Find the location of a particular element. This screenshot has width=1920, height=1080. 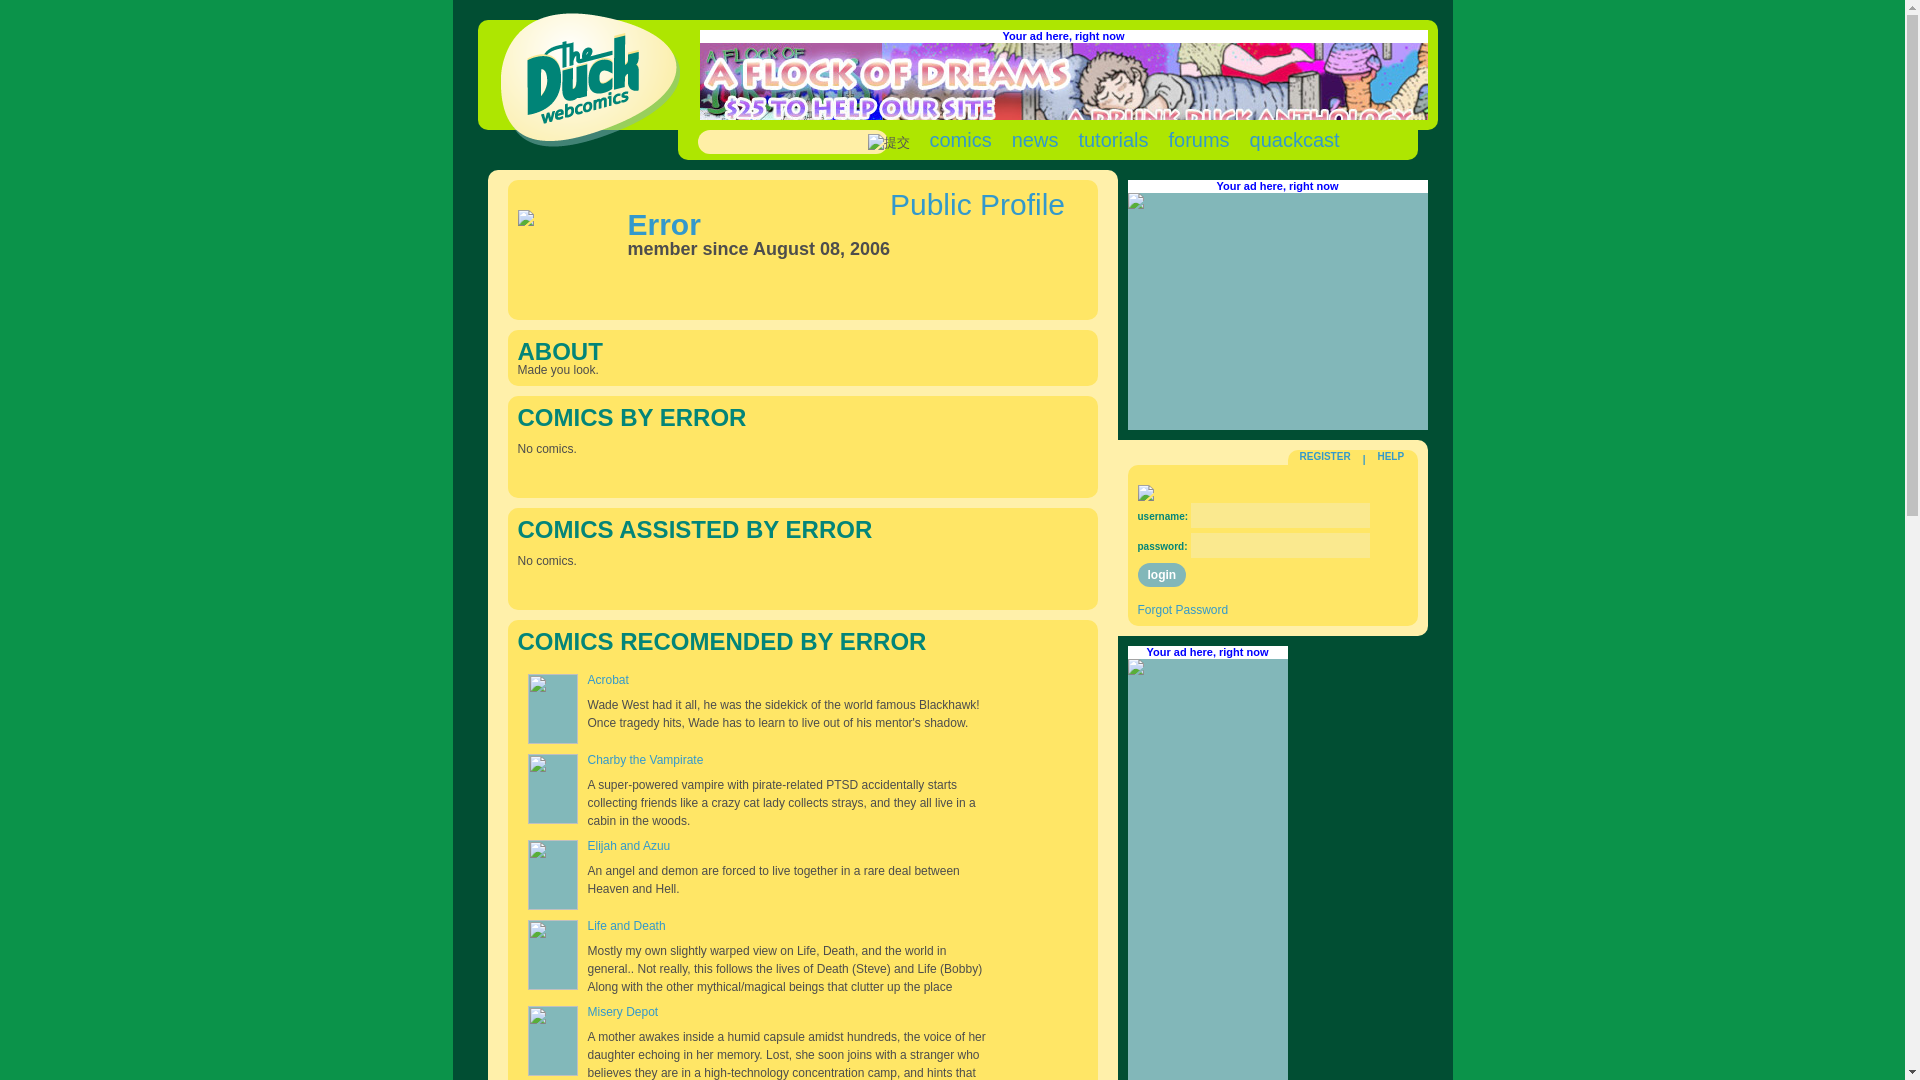

tutorials is located at coordinates (1112, 140).